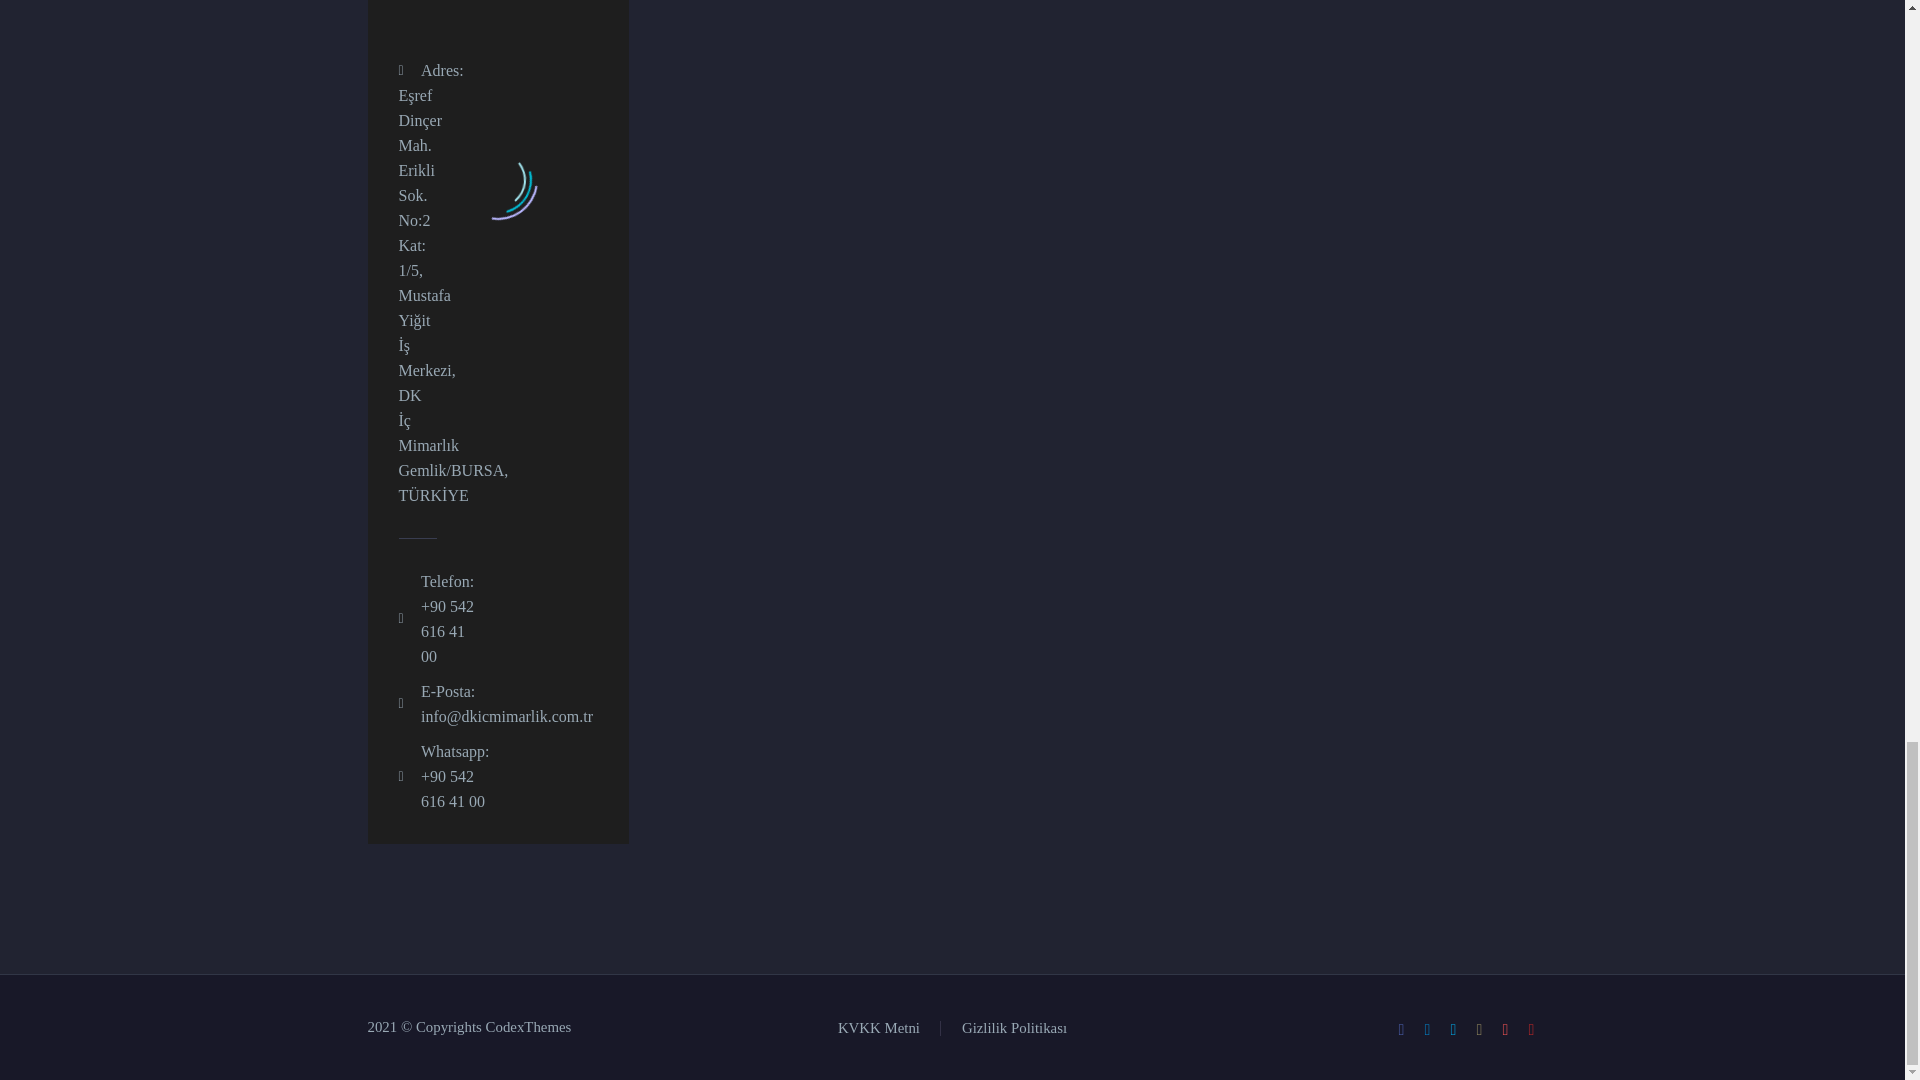 This screenshot has width=1920, height=1080. Describe the element at coordinates (1506, 1029) in the screenshot. I see `Pinterest` at that location.